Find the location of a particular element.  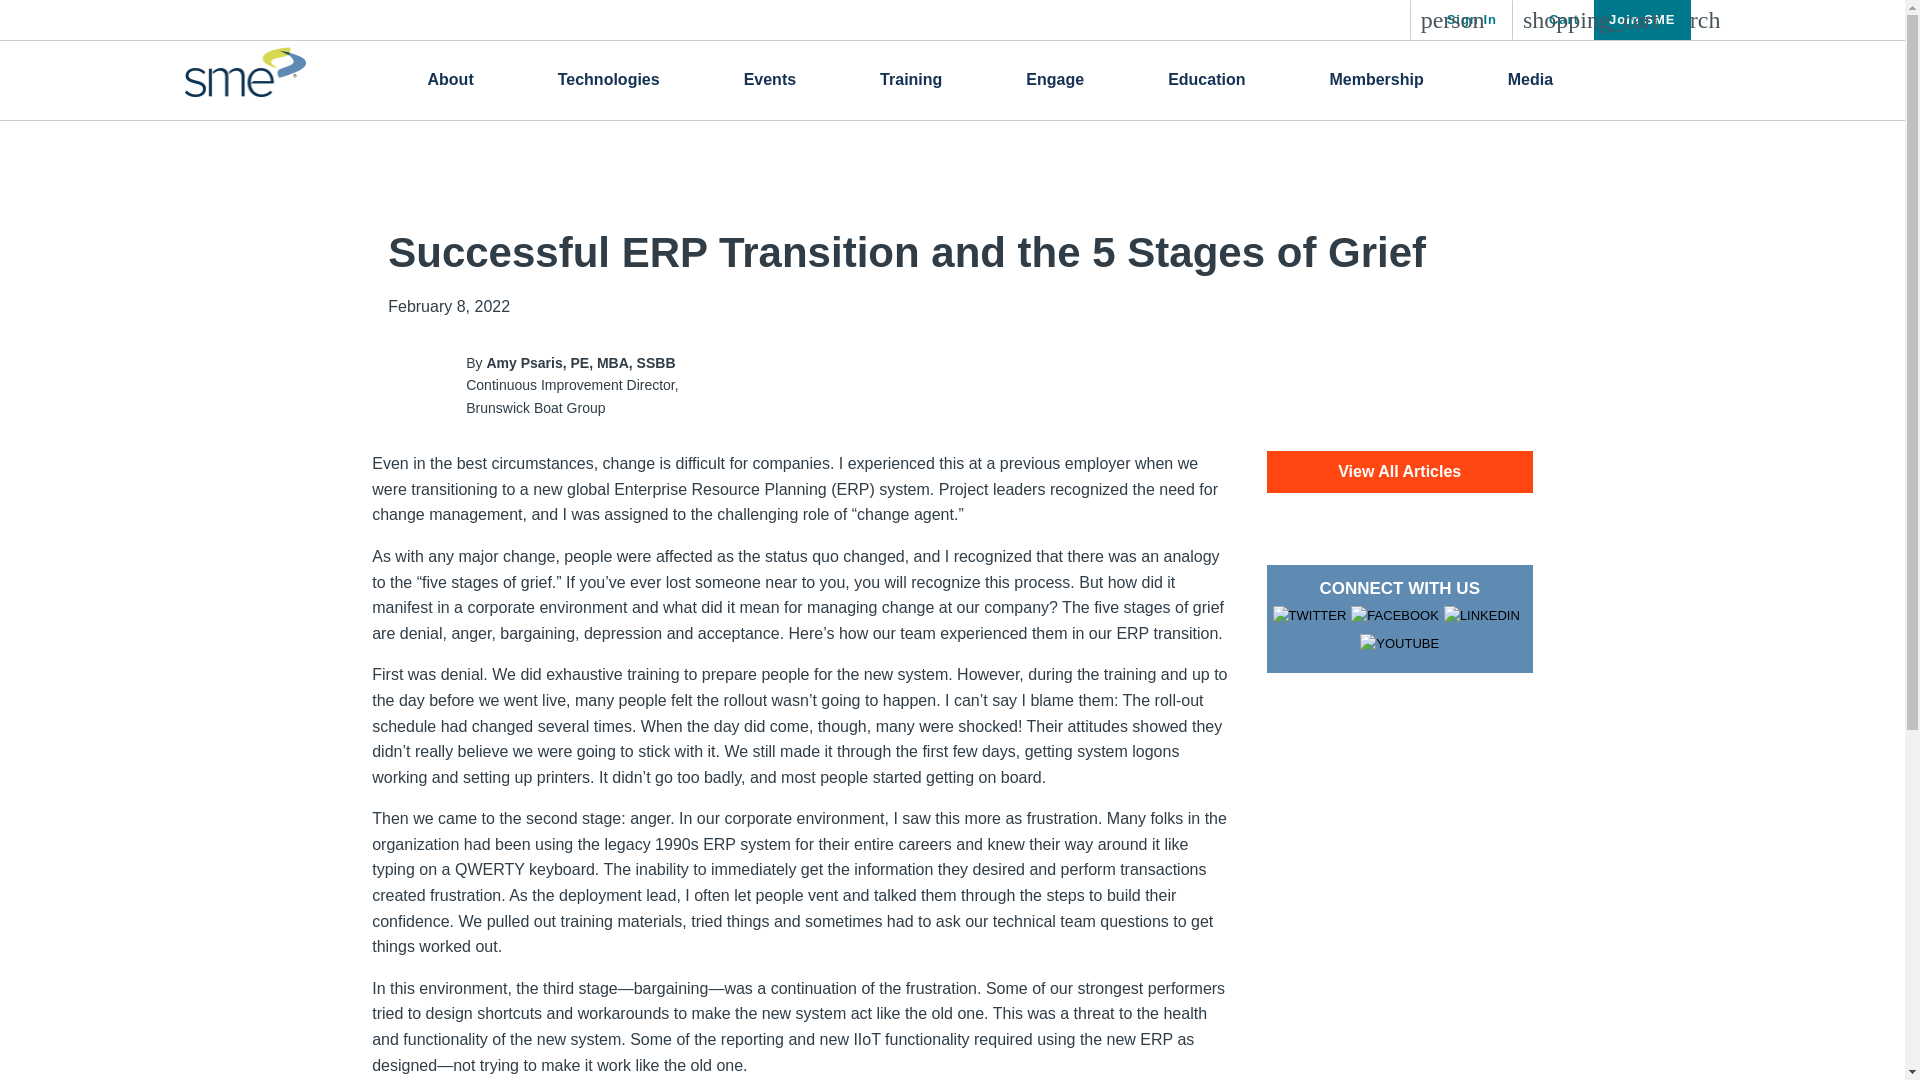

search is located at coordinates (1642, 20).